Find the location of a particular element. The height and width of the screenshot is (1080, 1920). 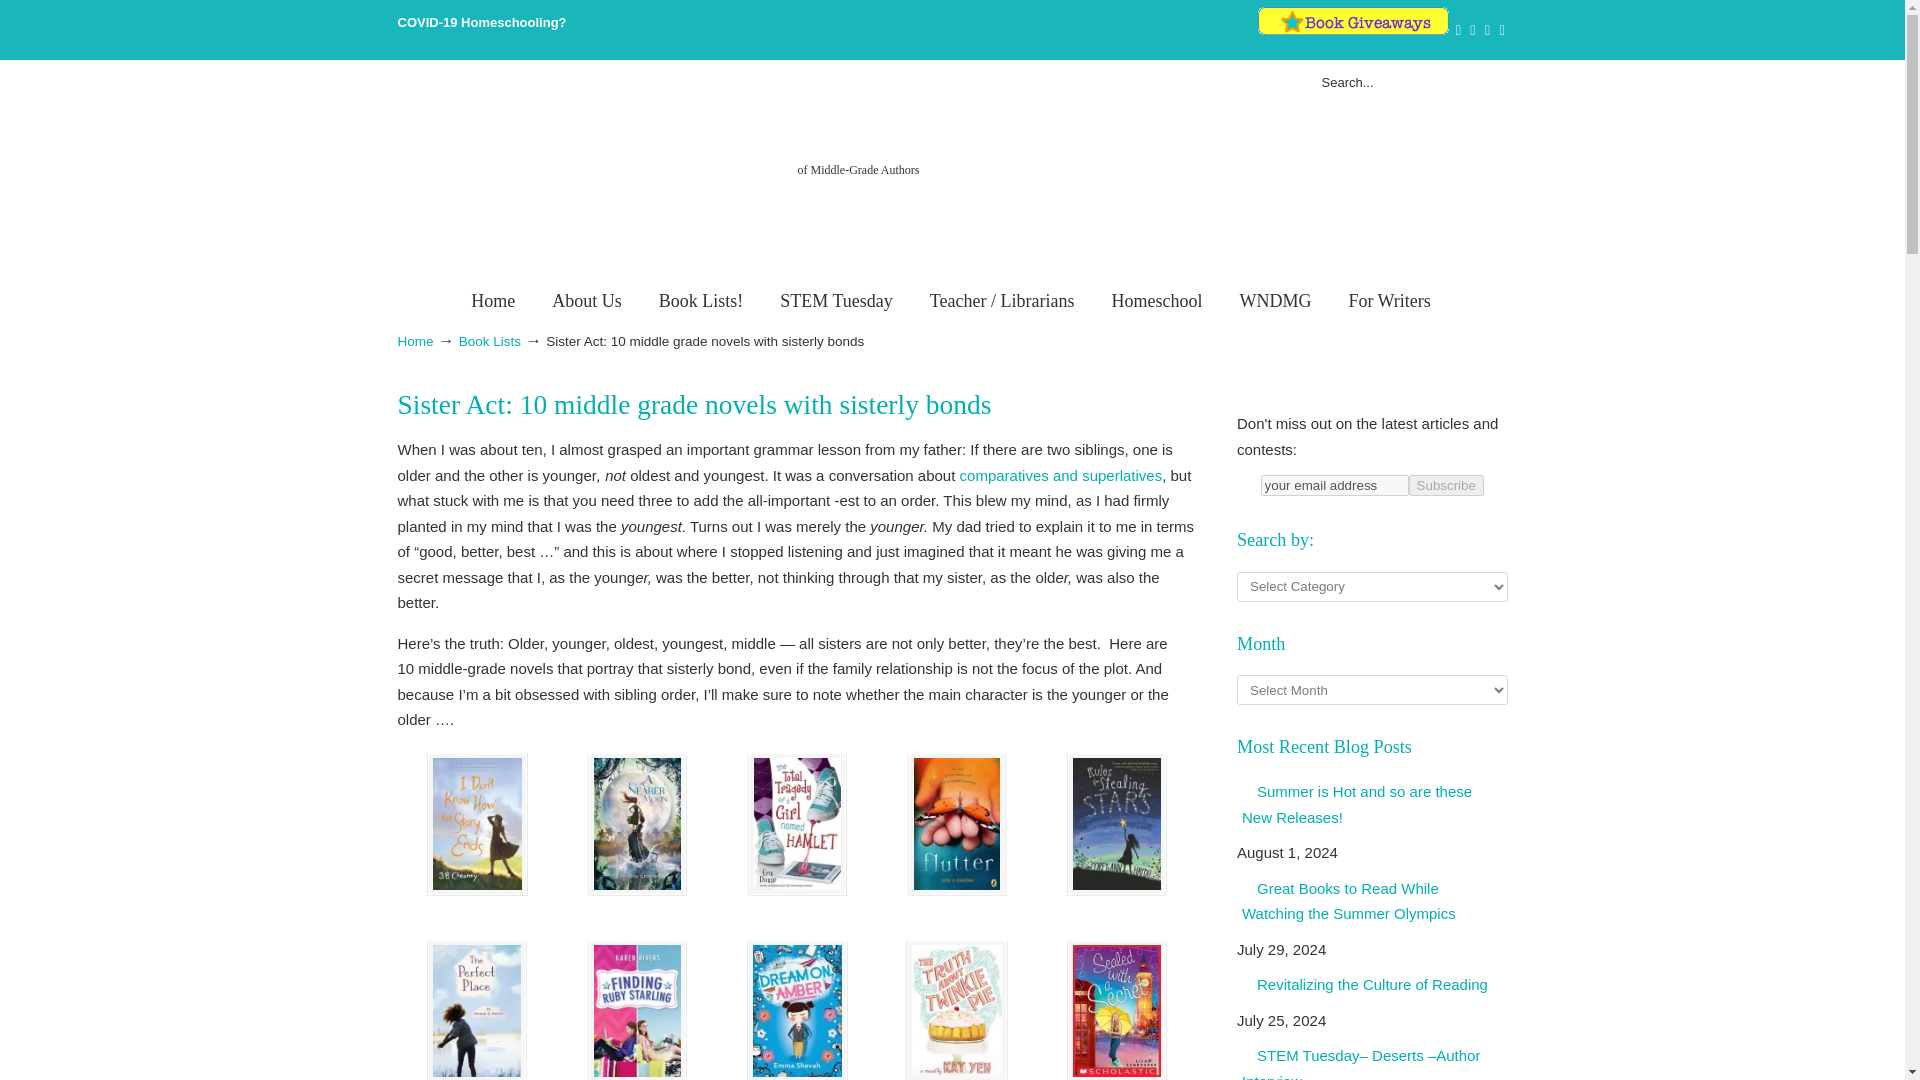

Subscribe is located at coordinates (1446, 485).